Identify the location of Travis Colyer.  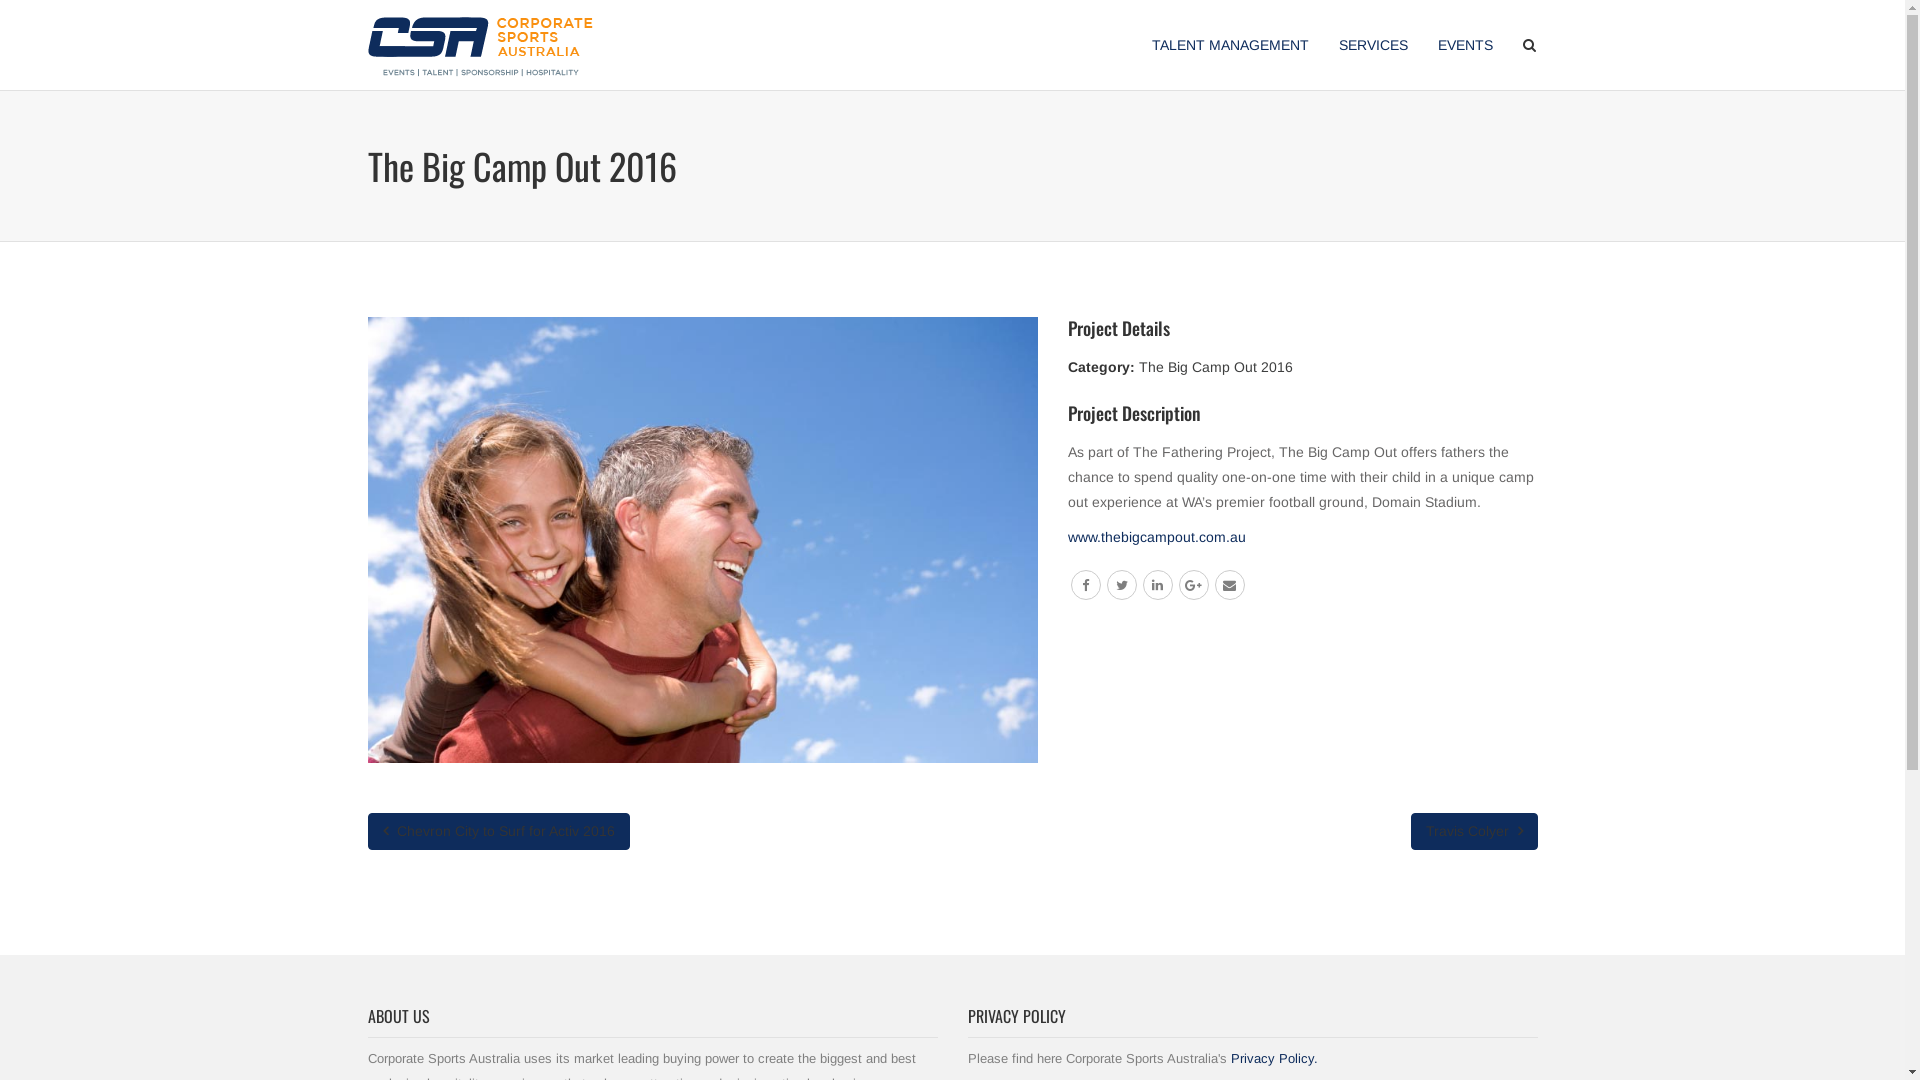
(1474, 832).